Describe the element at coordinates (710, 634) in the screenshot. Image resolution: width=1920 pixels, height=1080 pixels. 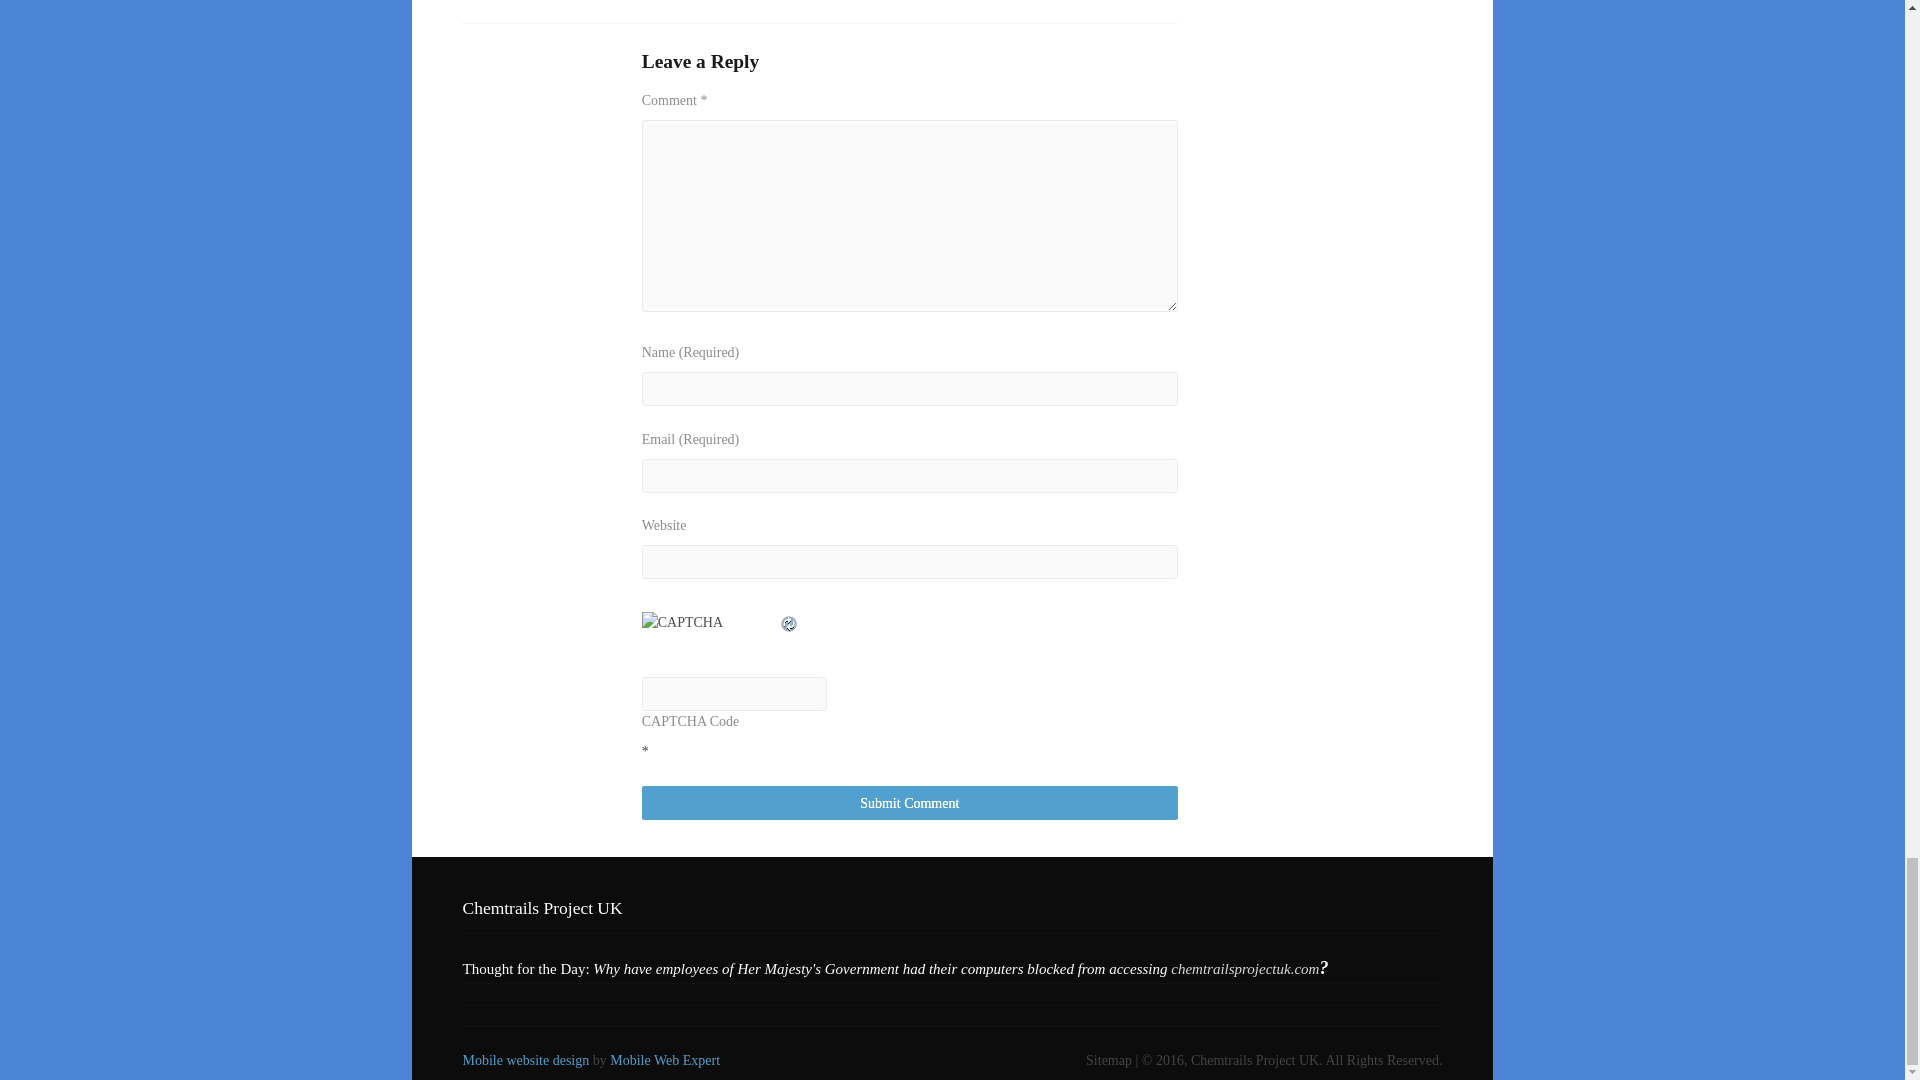
I see `CAPTCHA` at that location.